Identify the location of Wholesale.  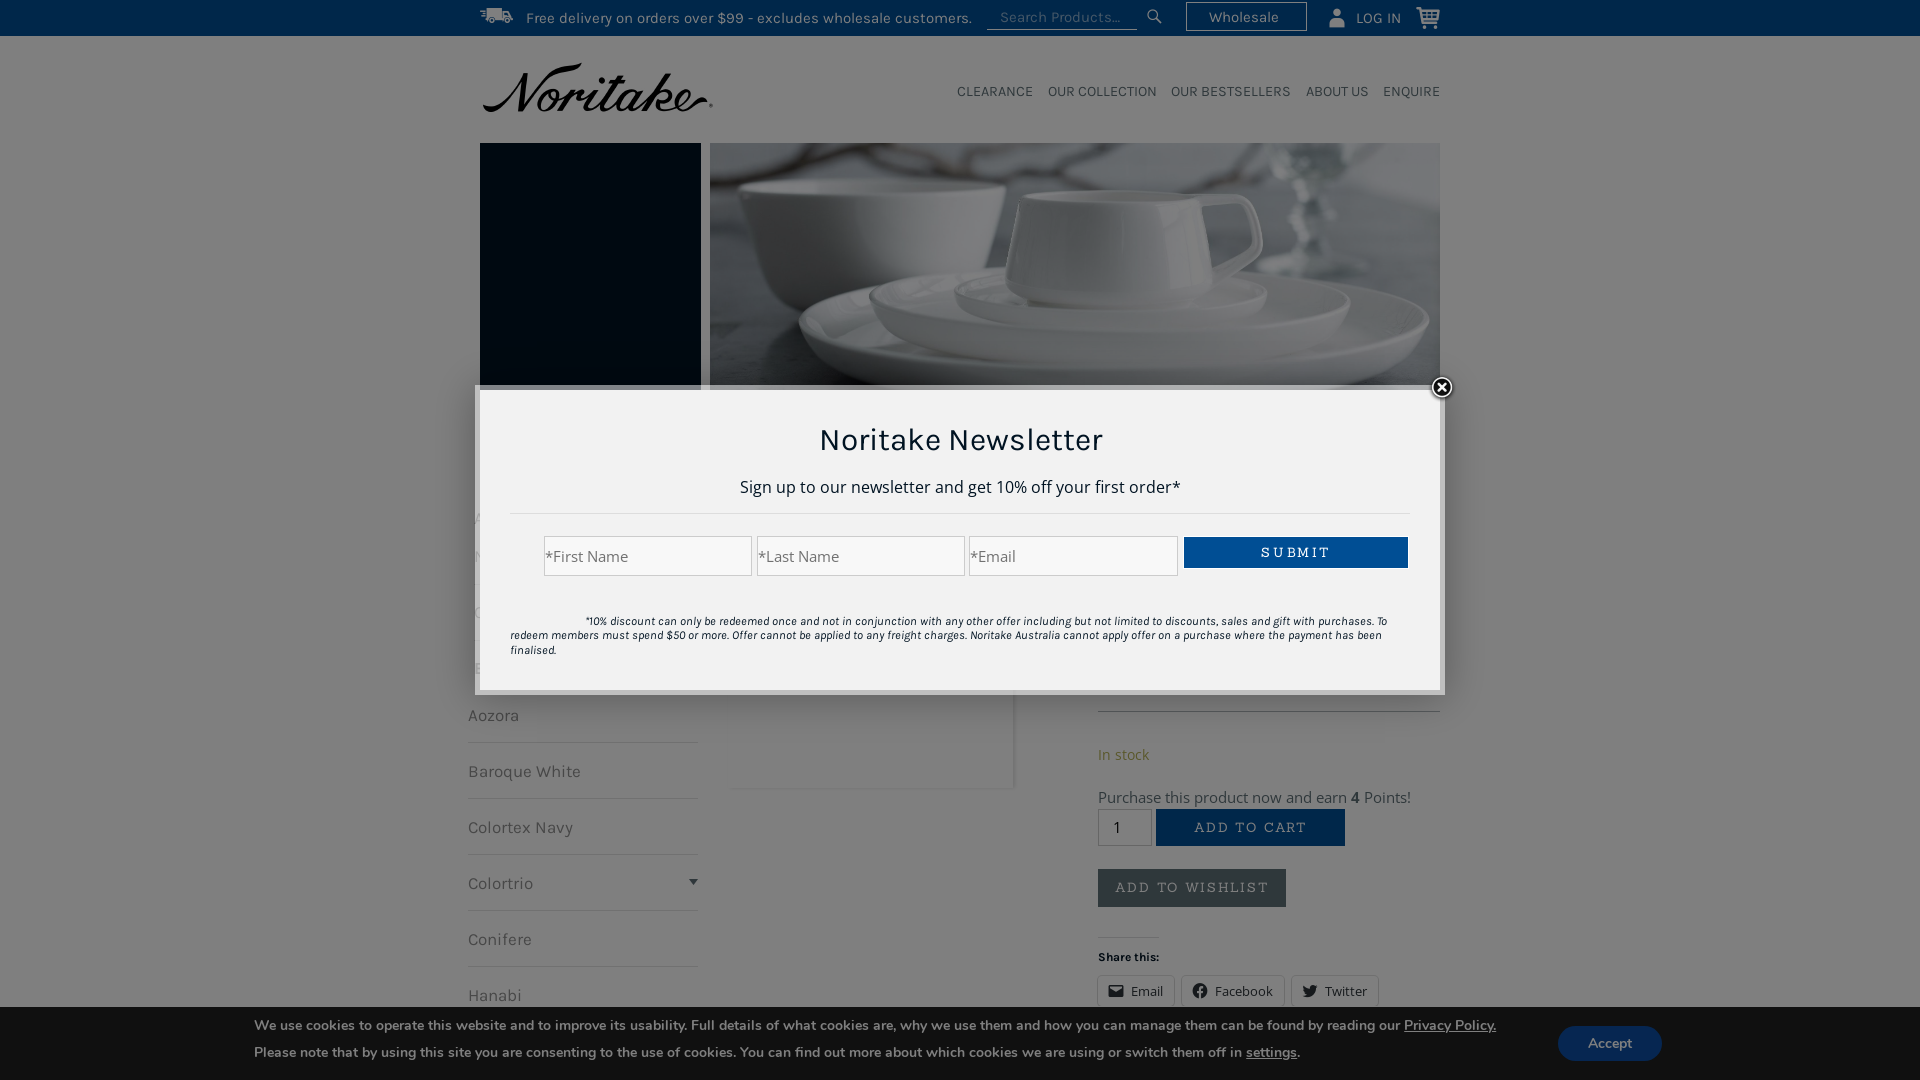
(1246, 16).